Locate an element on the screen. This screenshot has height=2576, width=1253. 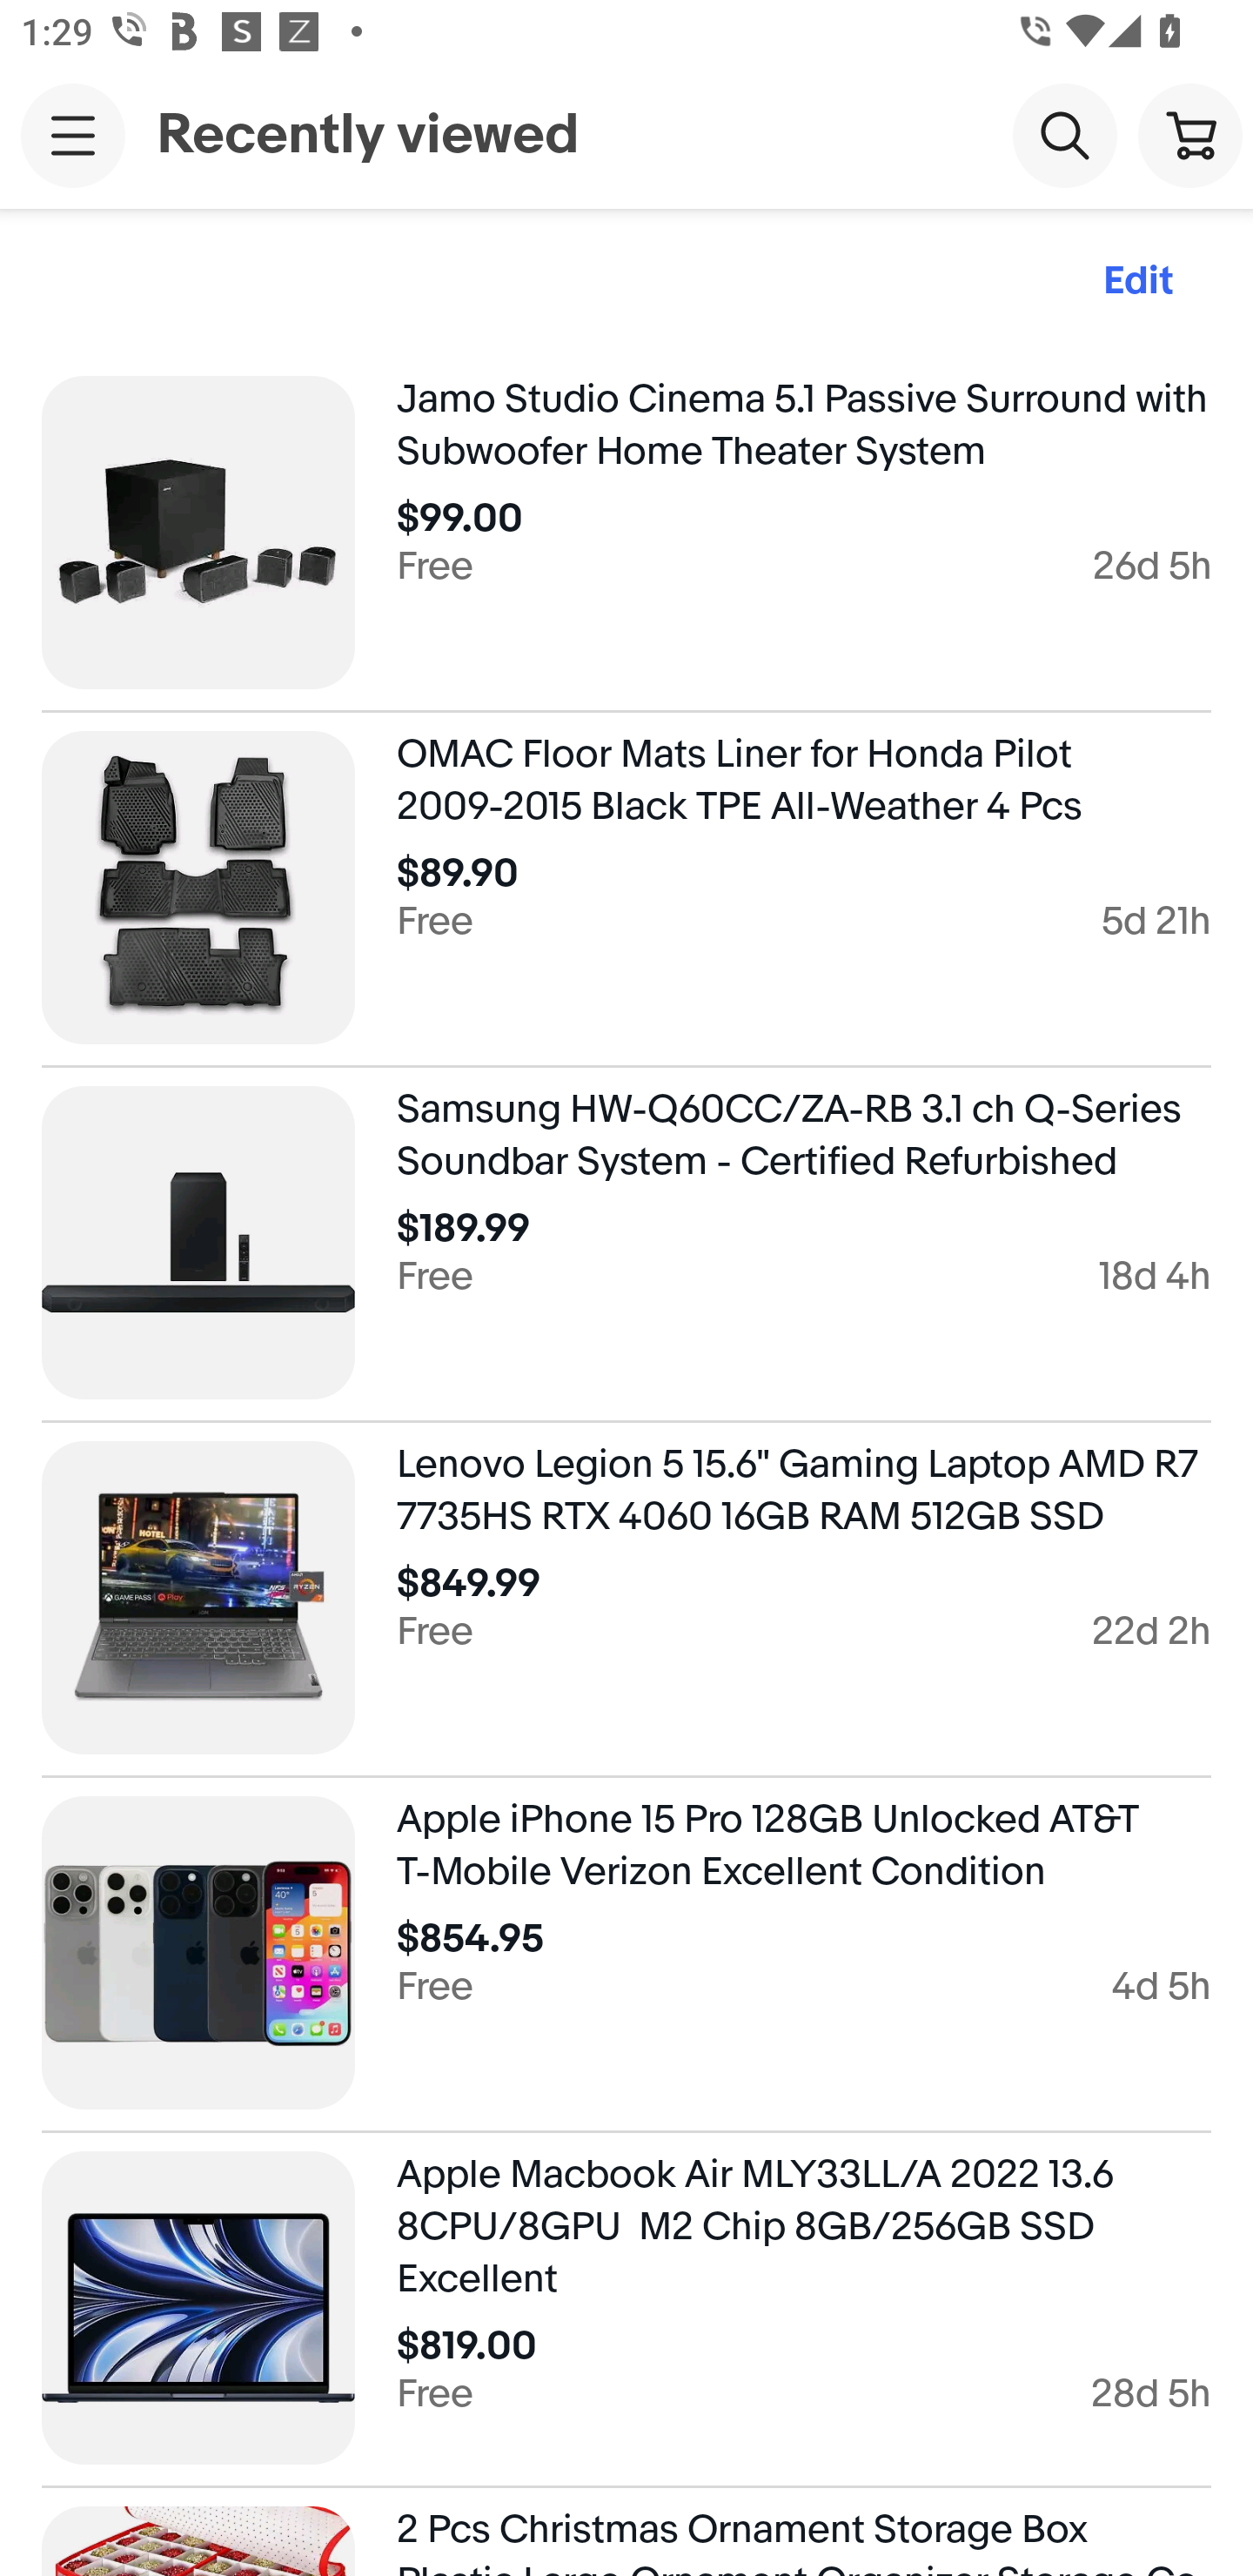
Edit is located at coordinates (1138, 282).